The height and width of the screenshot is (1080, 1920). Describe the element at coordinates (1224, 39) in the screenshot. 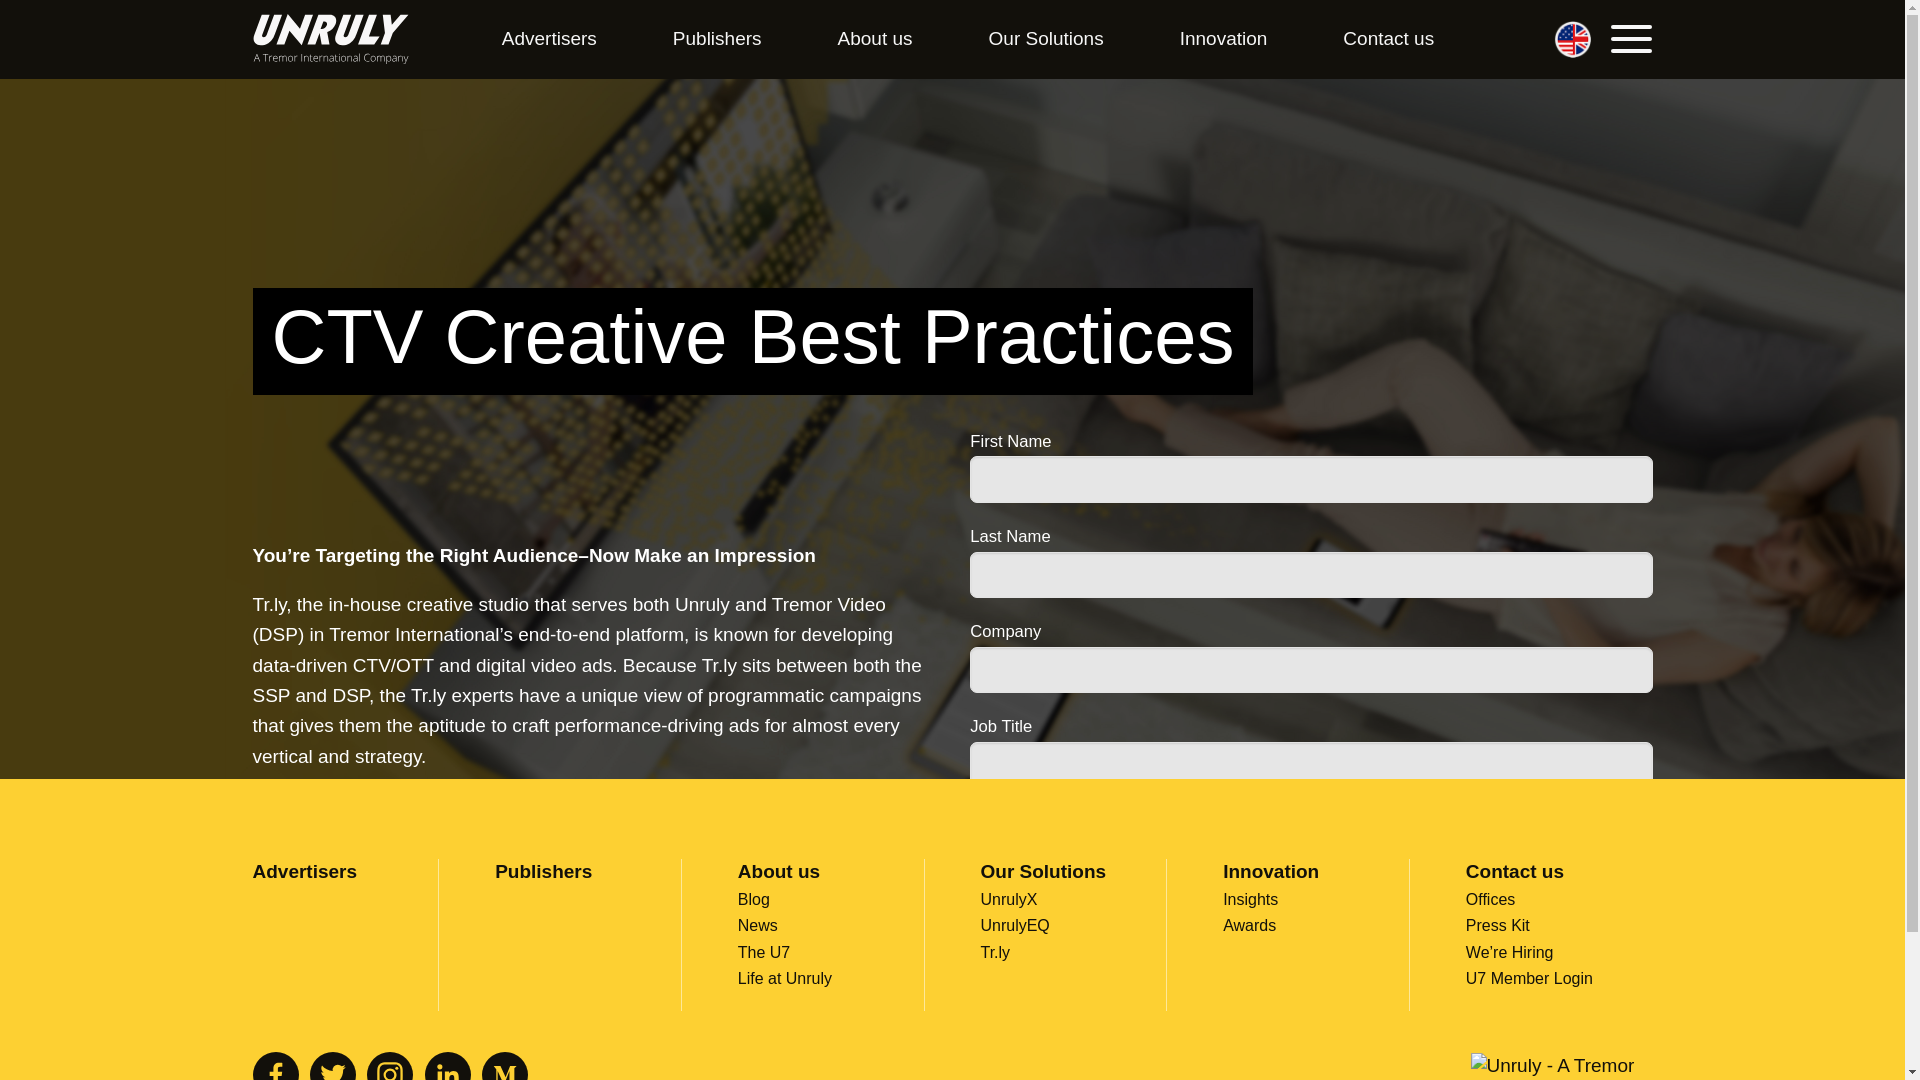

I see `Innovation` at that location.